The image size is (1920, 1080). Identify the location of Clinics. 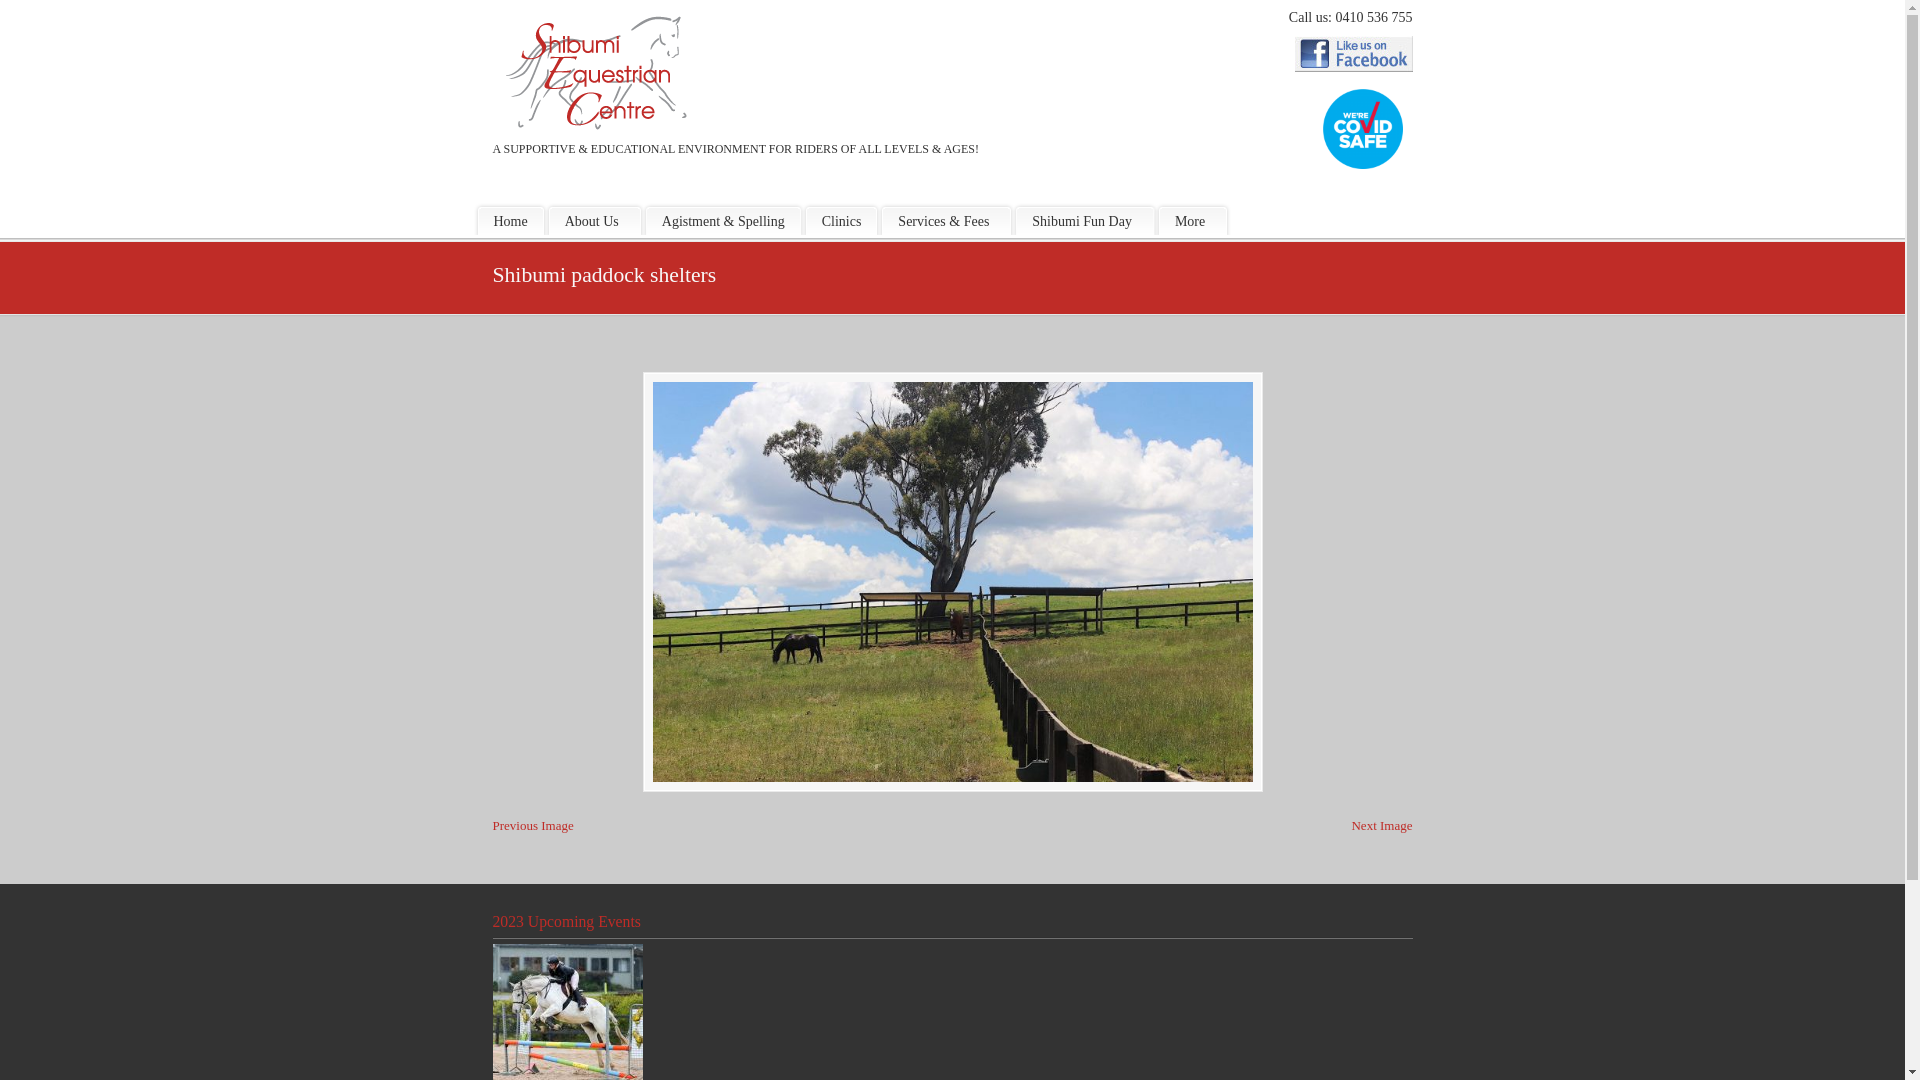
(842, 222).